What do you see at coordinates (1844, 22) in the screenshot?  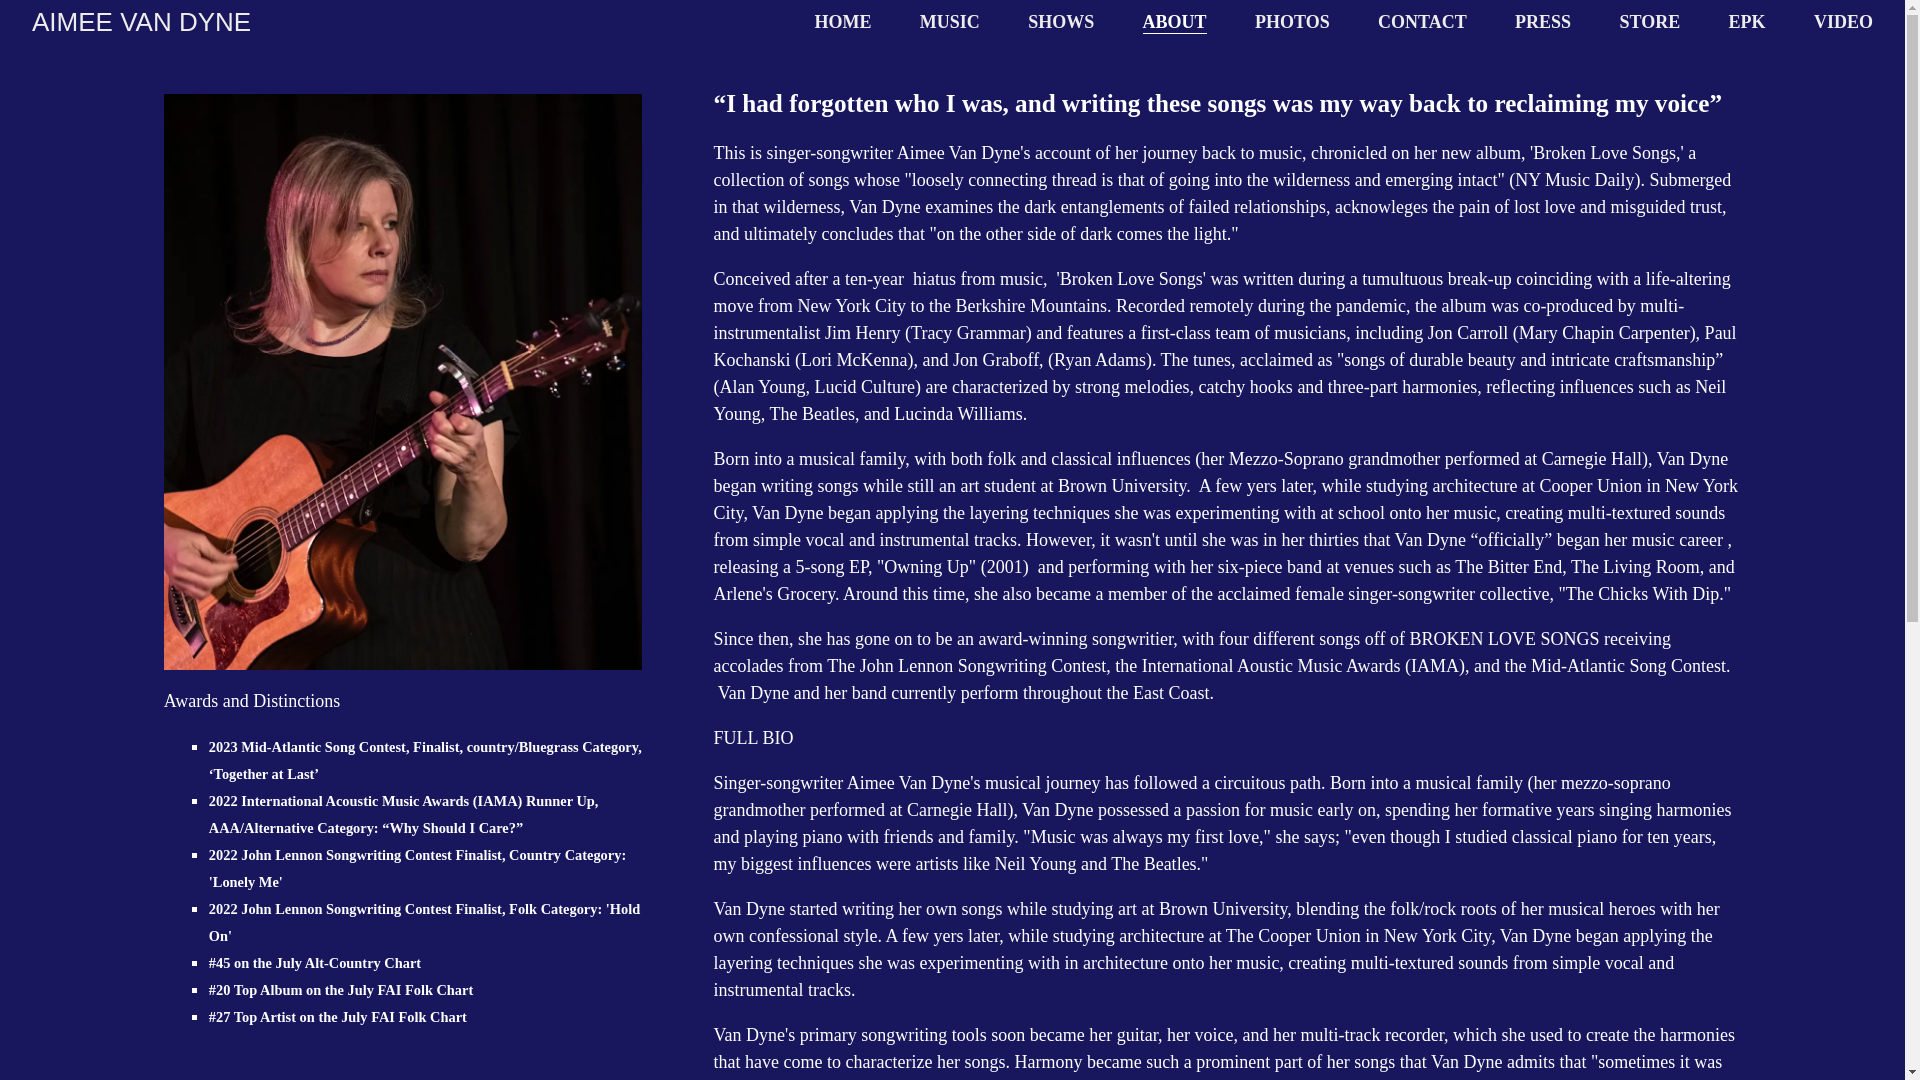 I see `VIDEO` at bounding box center [1844, 22].